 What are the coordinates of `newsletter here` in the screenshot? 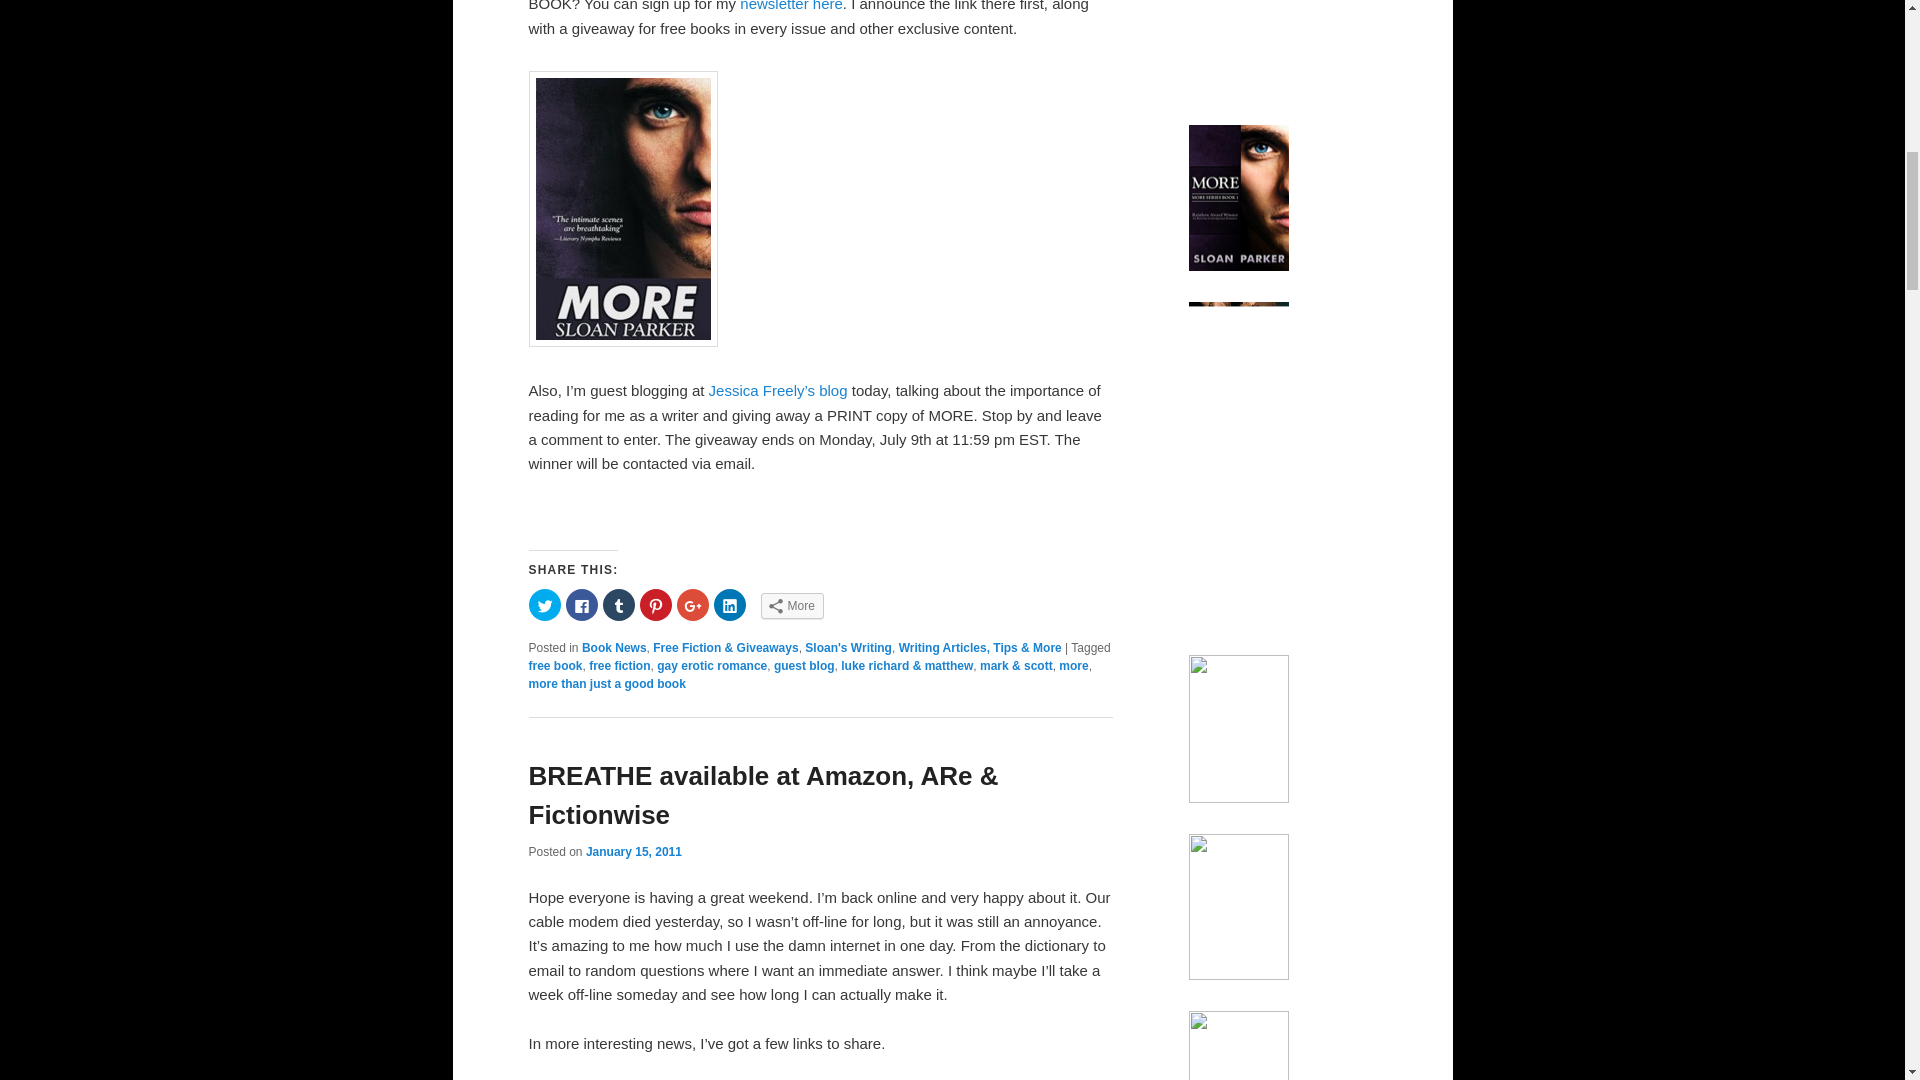 It's located at (790, 6).